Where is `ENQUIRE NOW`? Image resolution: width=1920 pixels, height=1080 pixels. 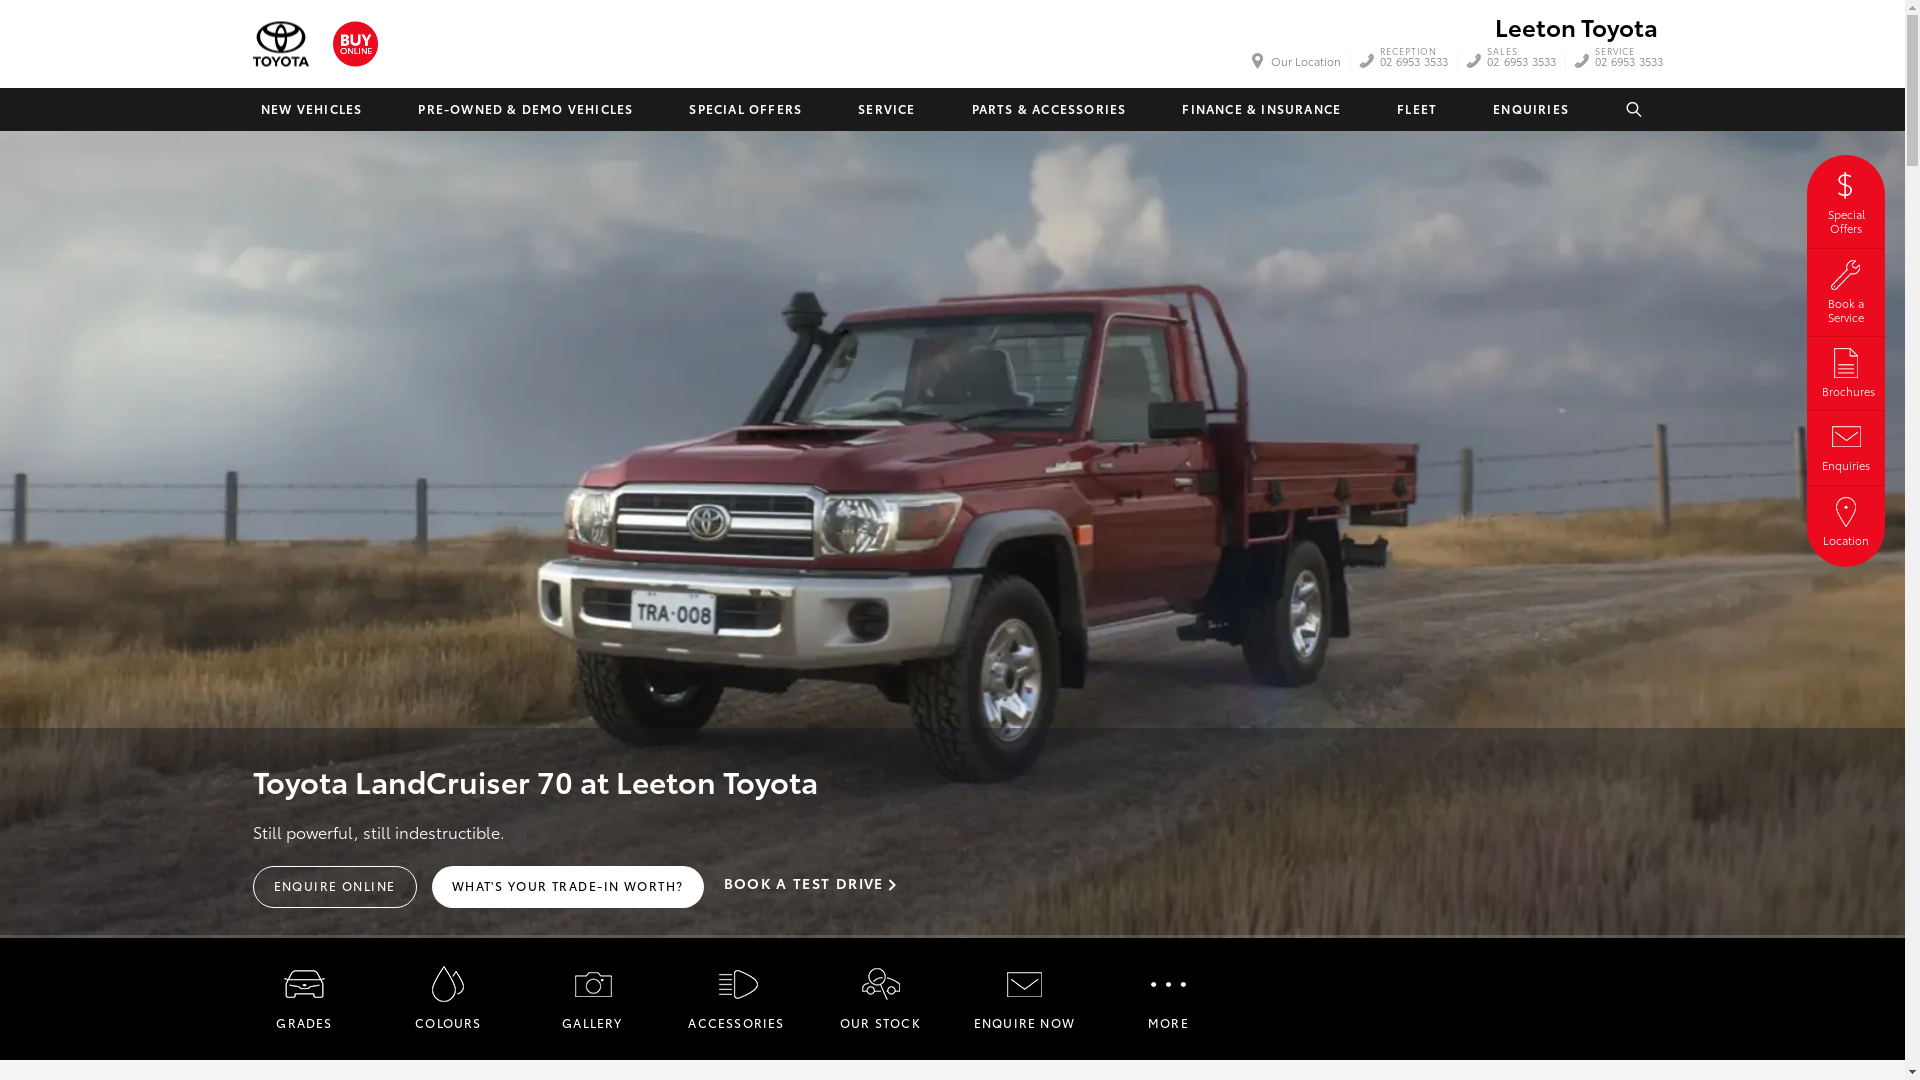 ENQUIRE NOW is located at coordinates (1024, 999).